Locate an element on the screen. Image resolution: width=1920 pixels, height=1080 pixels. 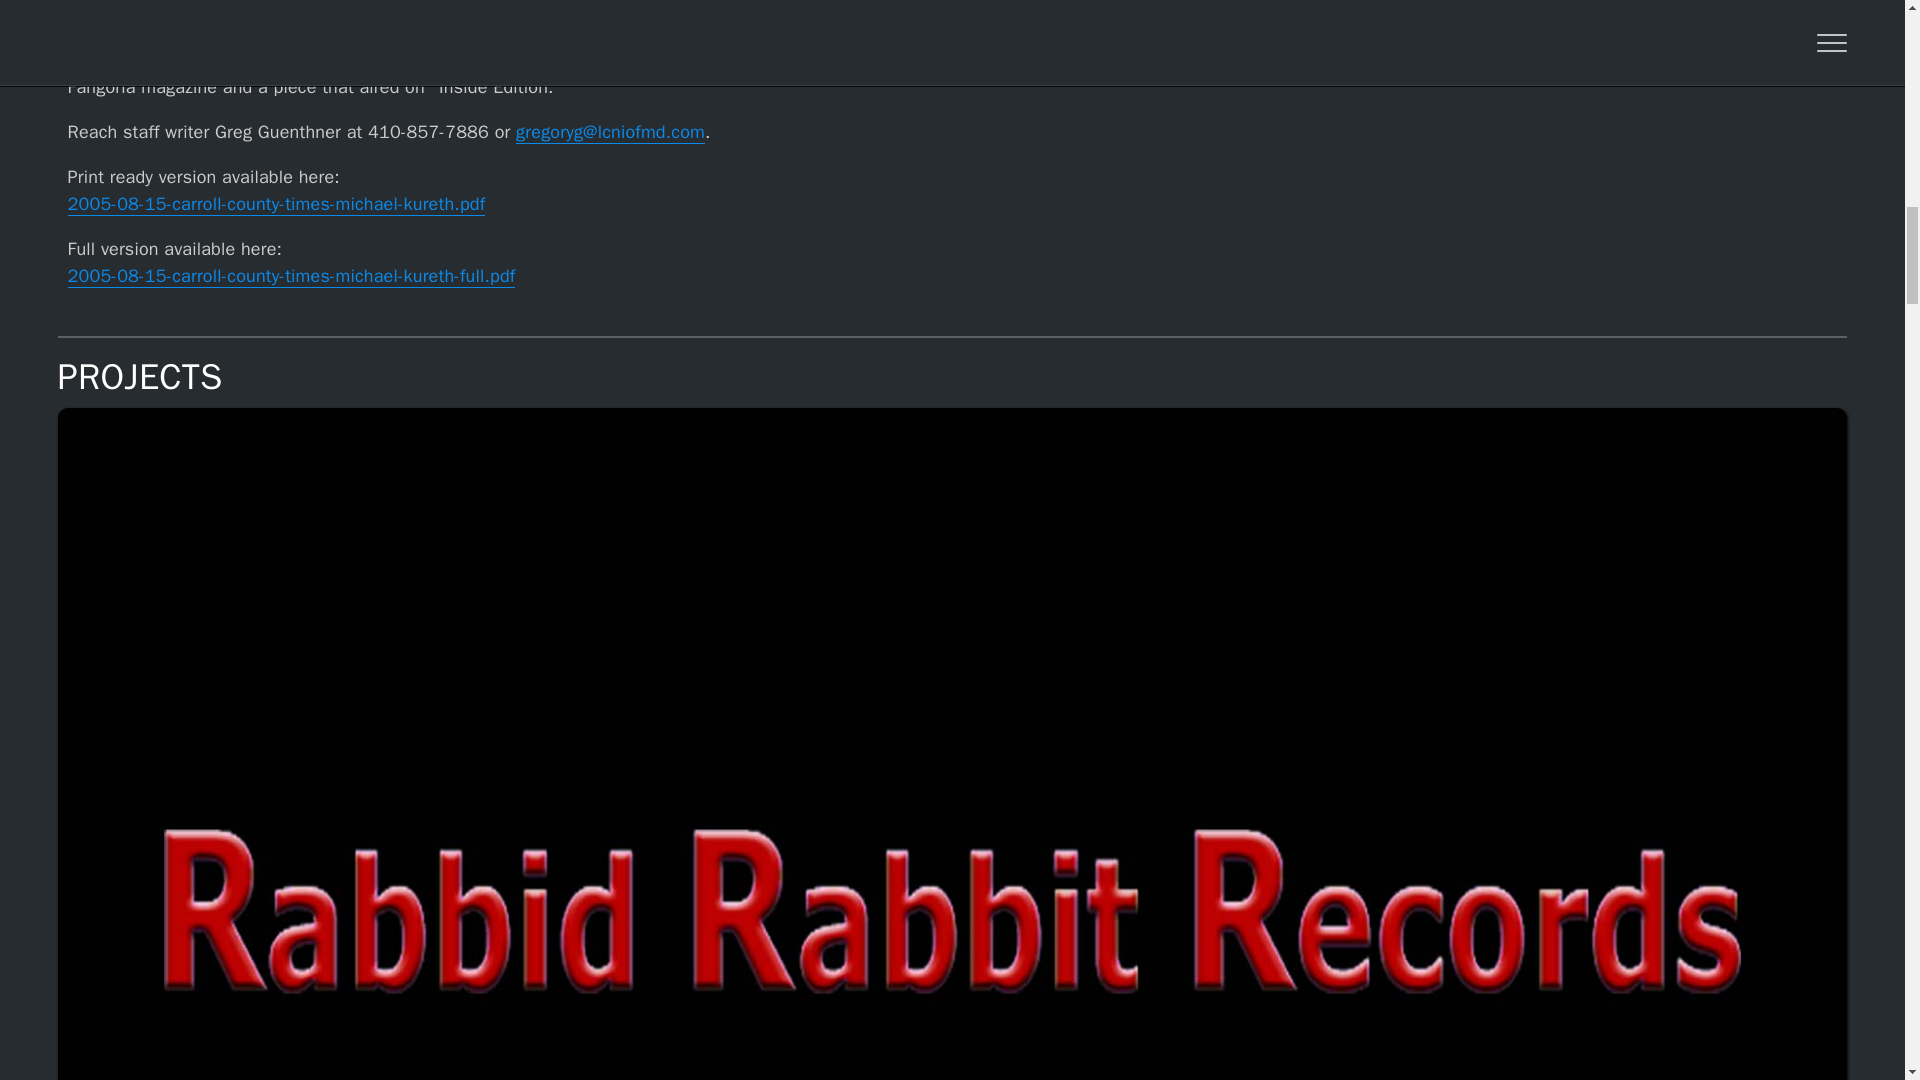
2005-08-15-carroll-county-times-michael-kureth-full.pdf is located at coordinates (292, 276).